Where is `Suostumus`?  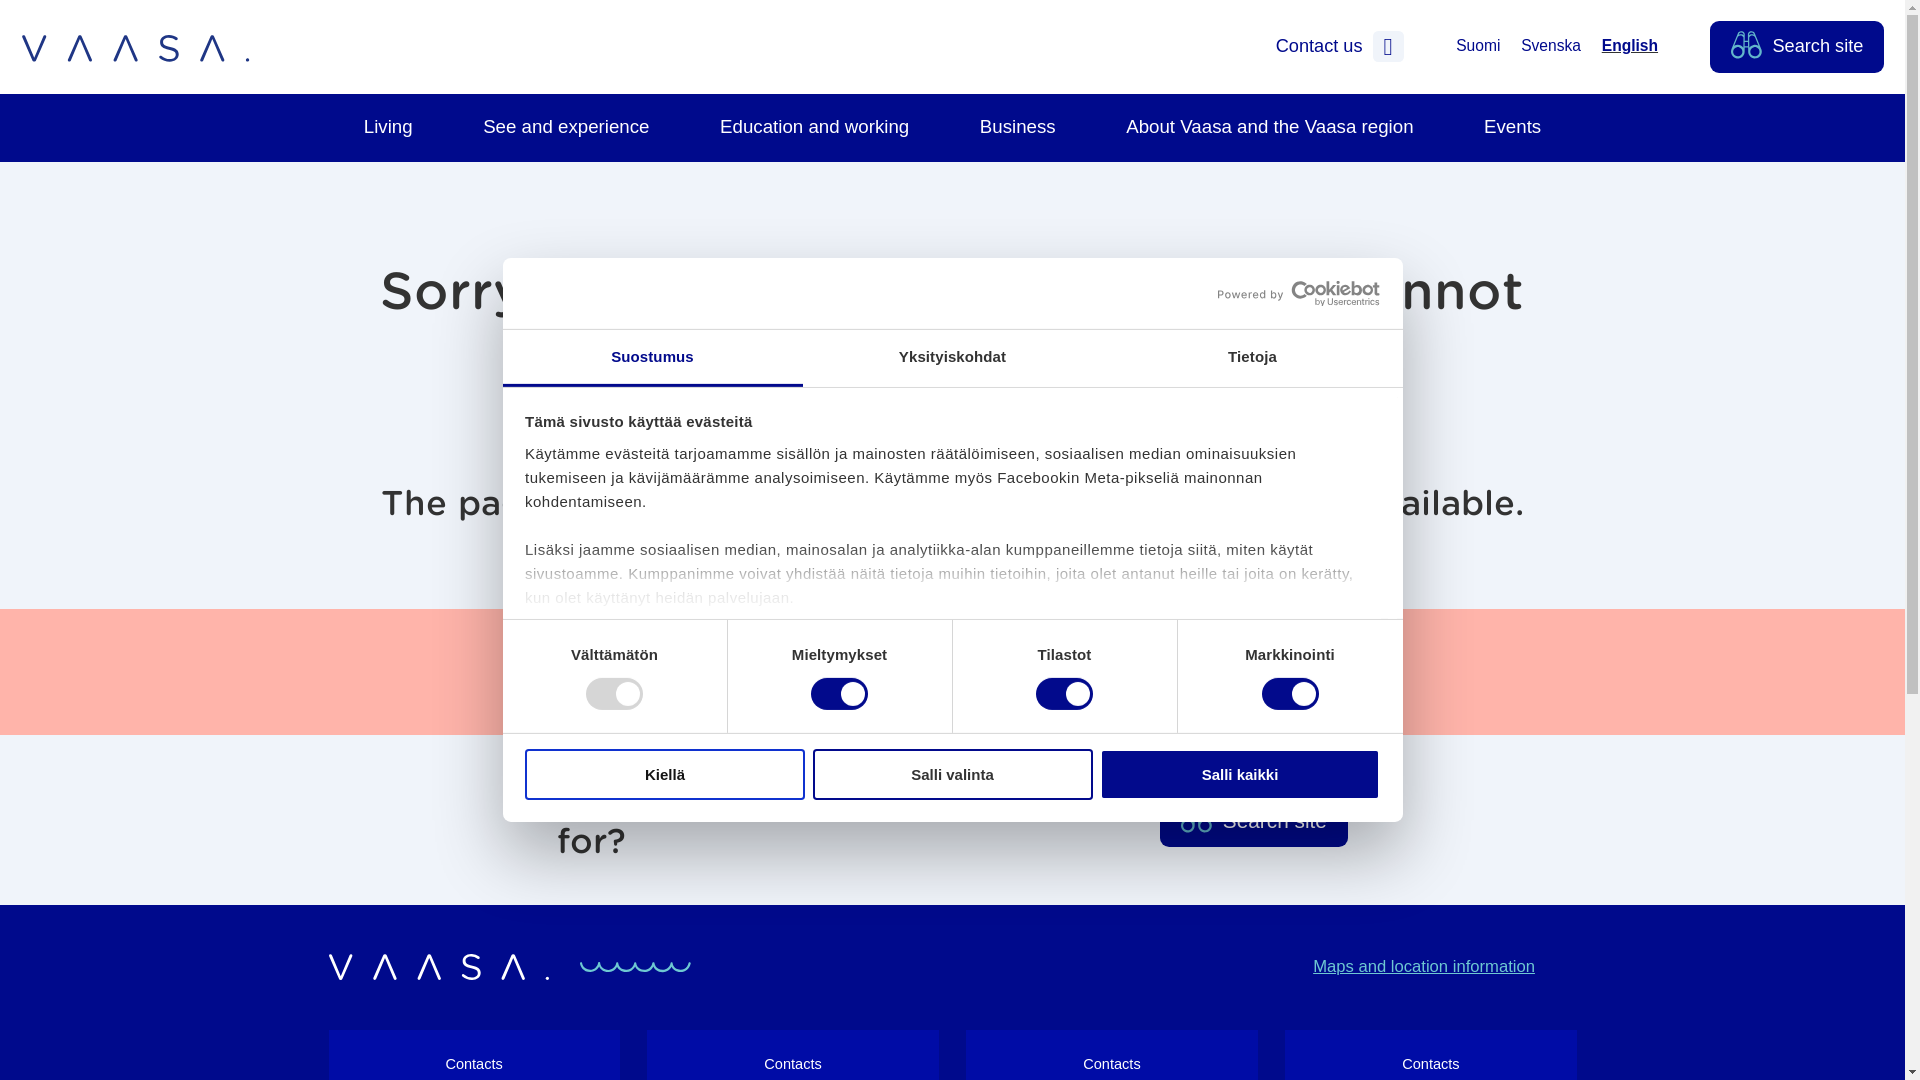 Suostumus is located at coordinates (652, 358).